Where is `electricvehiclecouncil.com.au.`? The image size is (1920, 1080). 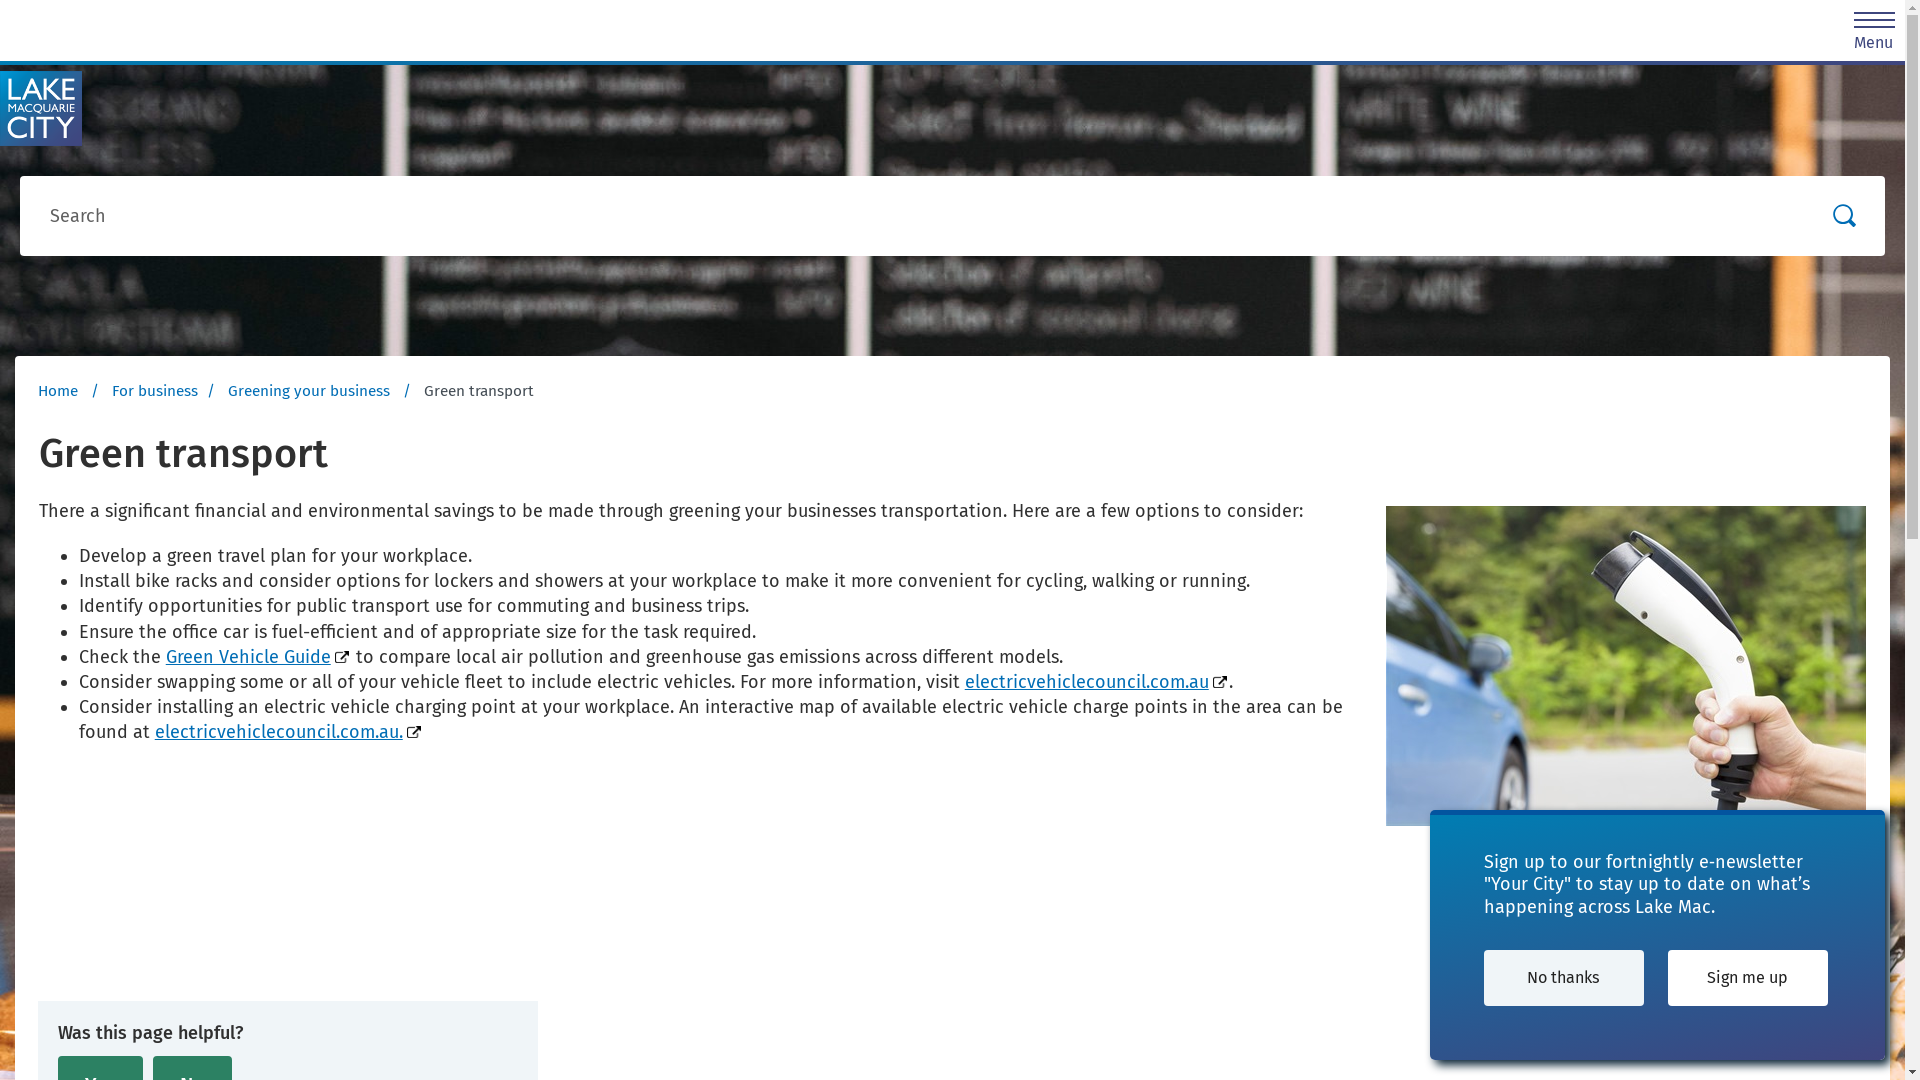
electricvehiclecouncil.com.au. is located at coordinates (289, 732).